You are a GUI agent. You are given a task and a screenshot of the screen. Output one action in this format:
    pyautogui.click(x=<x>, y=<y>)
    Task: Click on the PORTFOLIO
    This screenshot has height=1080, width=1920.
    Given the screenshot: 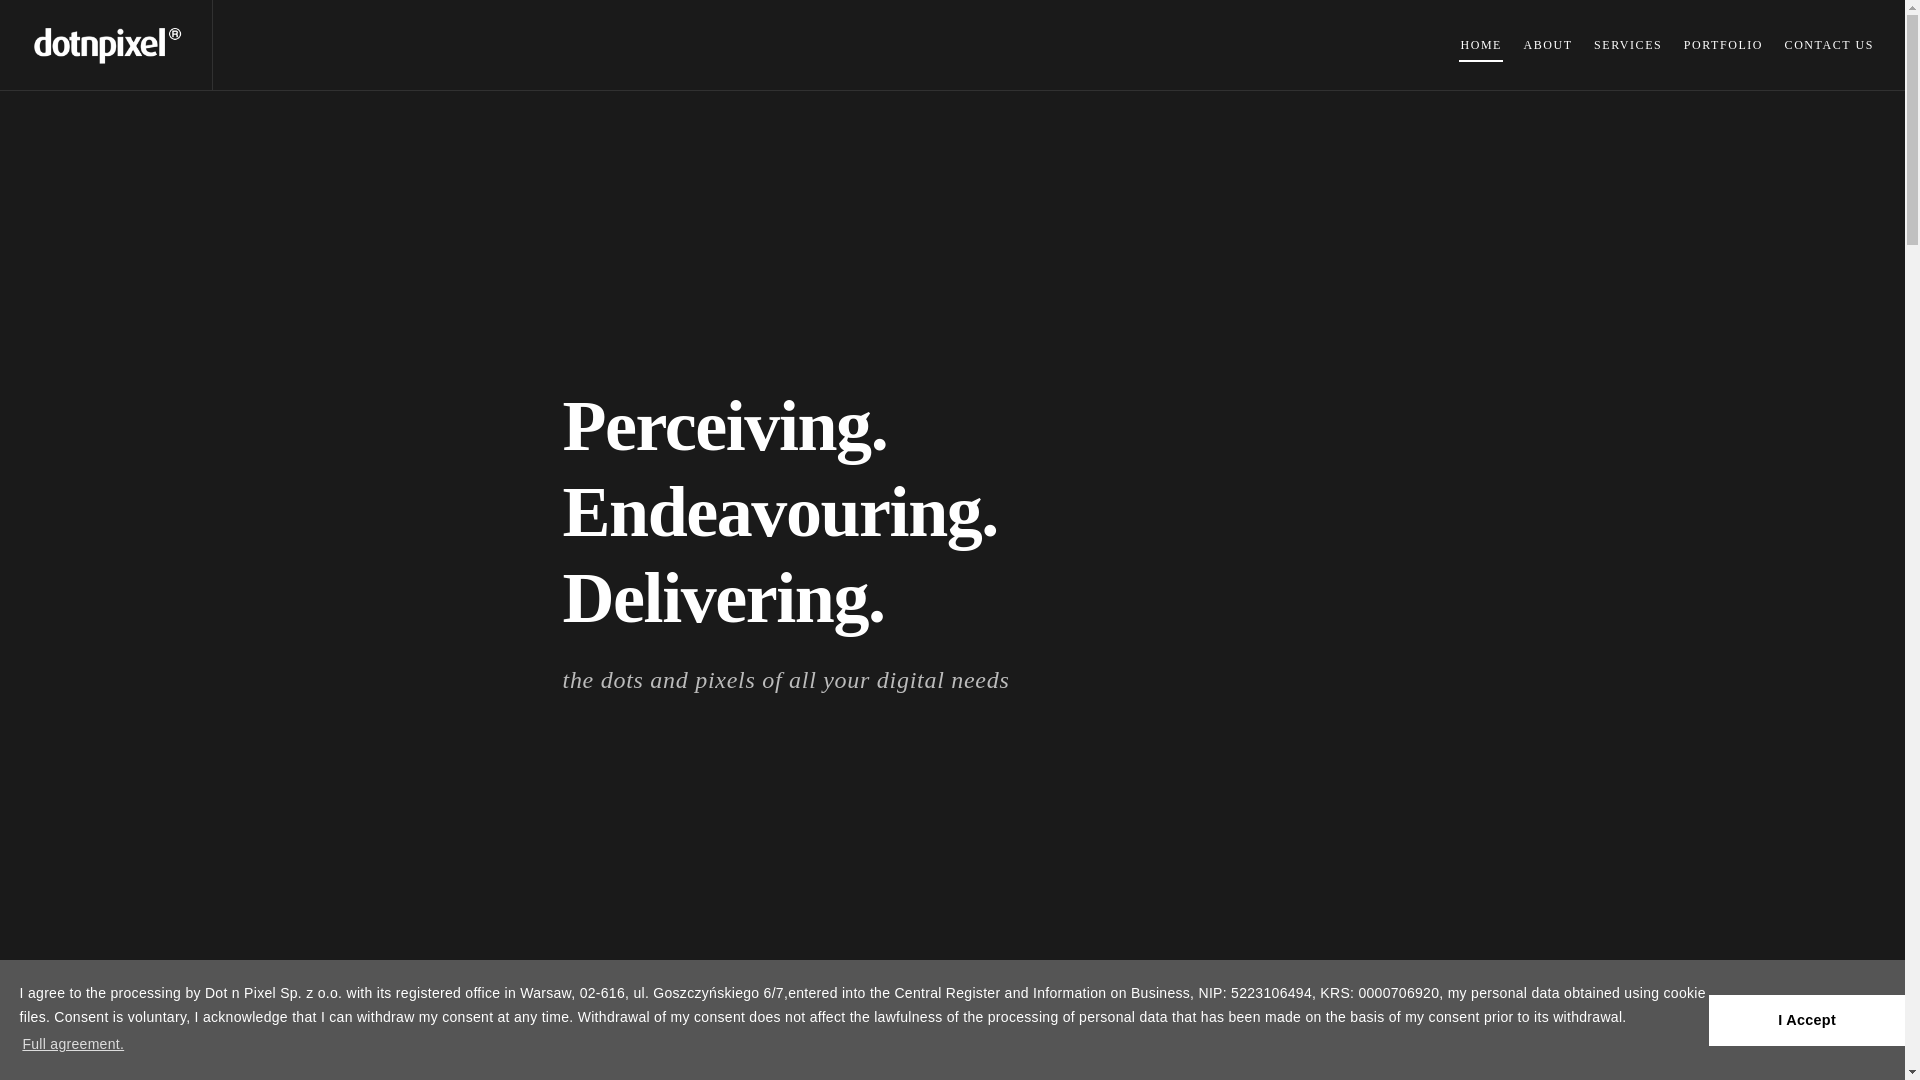 What is the action you would take?
    pyautogui.click(x=1724, y=44)
    